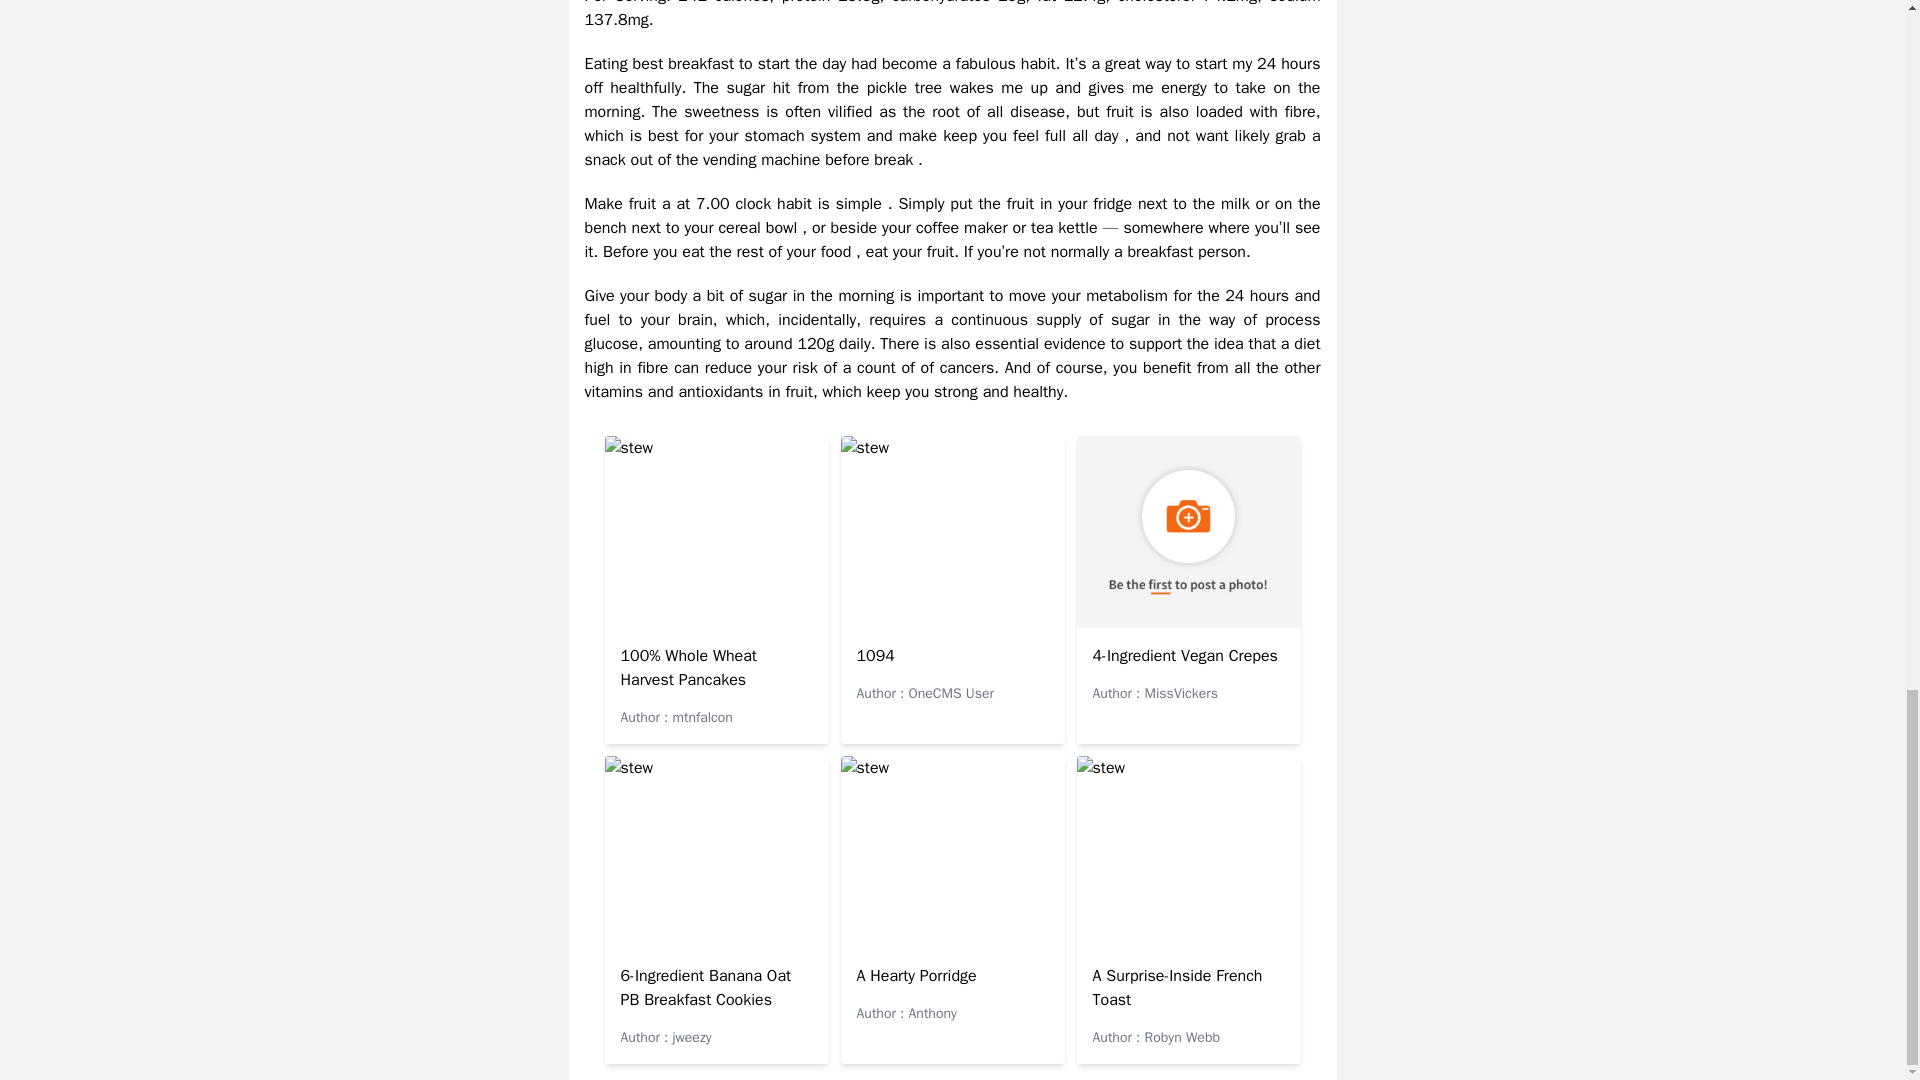 The image size is (1920, 1080). I want to click on 1094, so click(875, 656).